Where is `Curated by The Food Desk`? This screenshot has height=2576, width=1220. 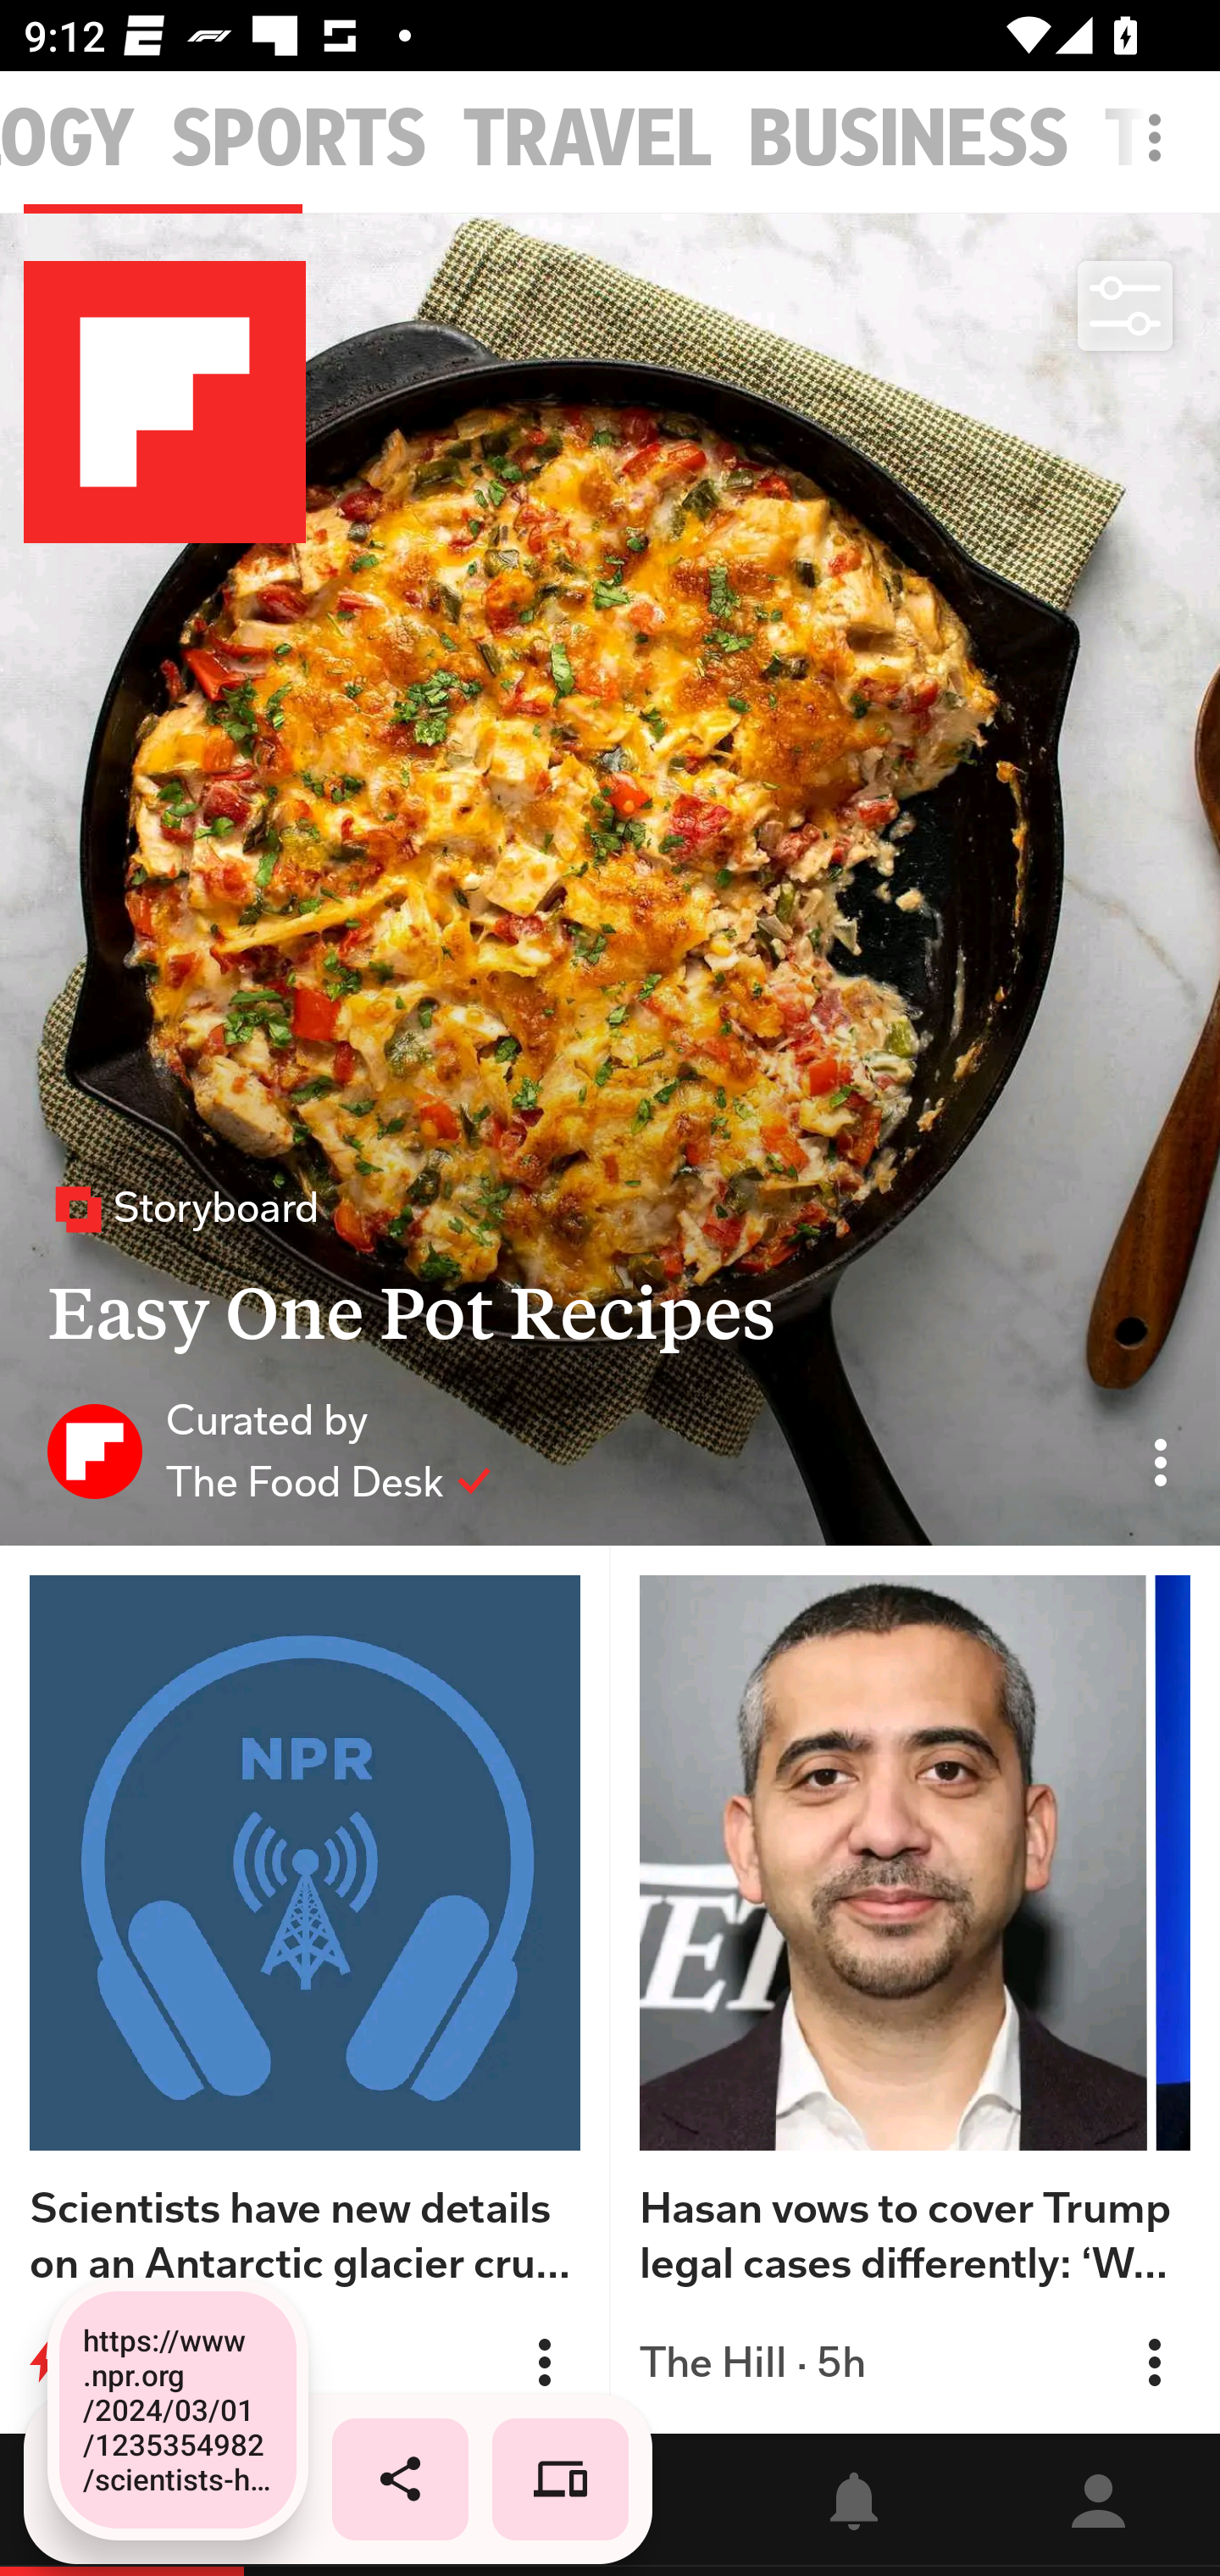
Curated by The Food Desk is located at coordinates (269, 1450).